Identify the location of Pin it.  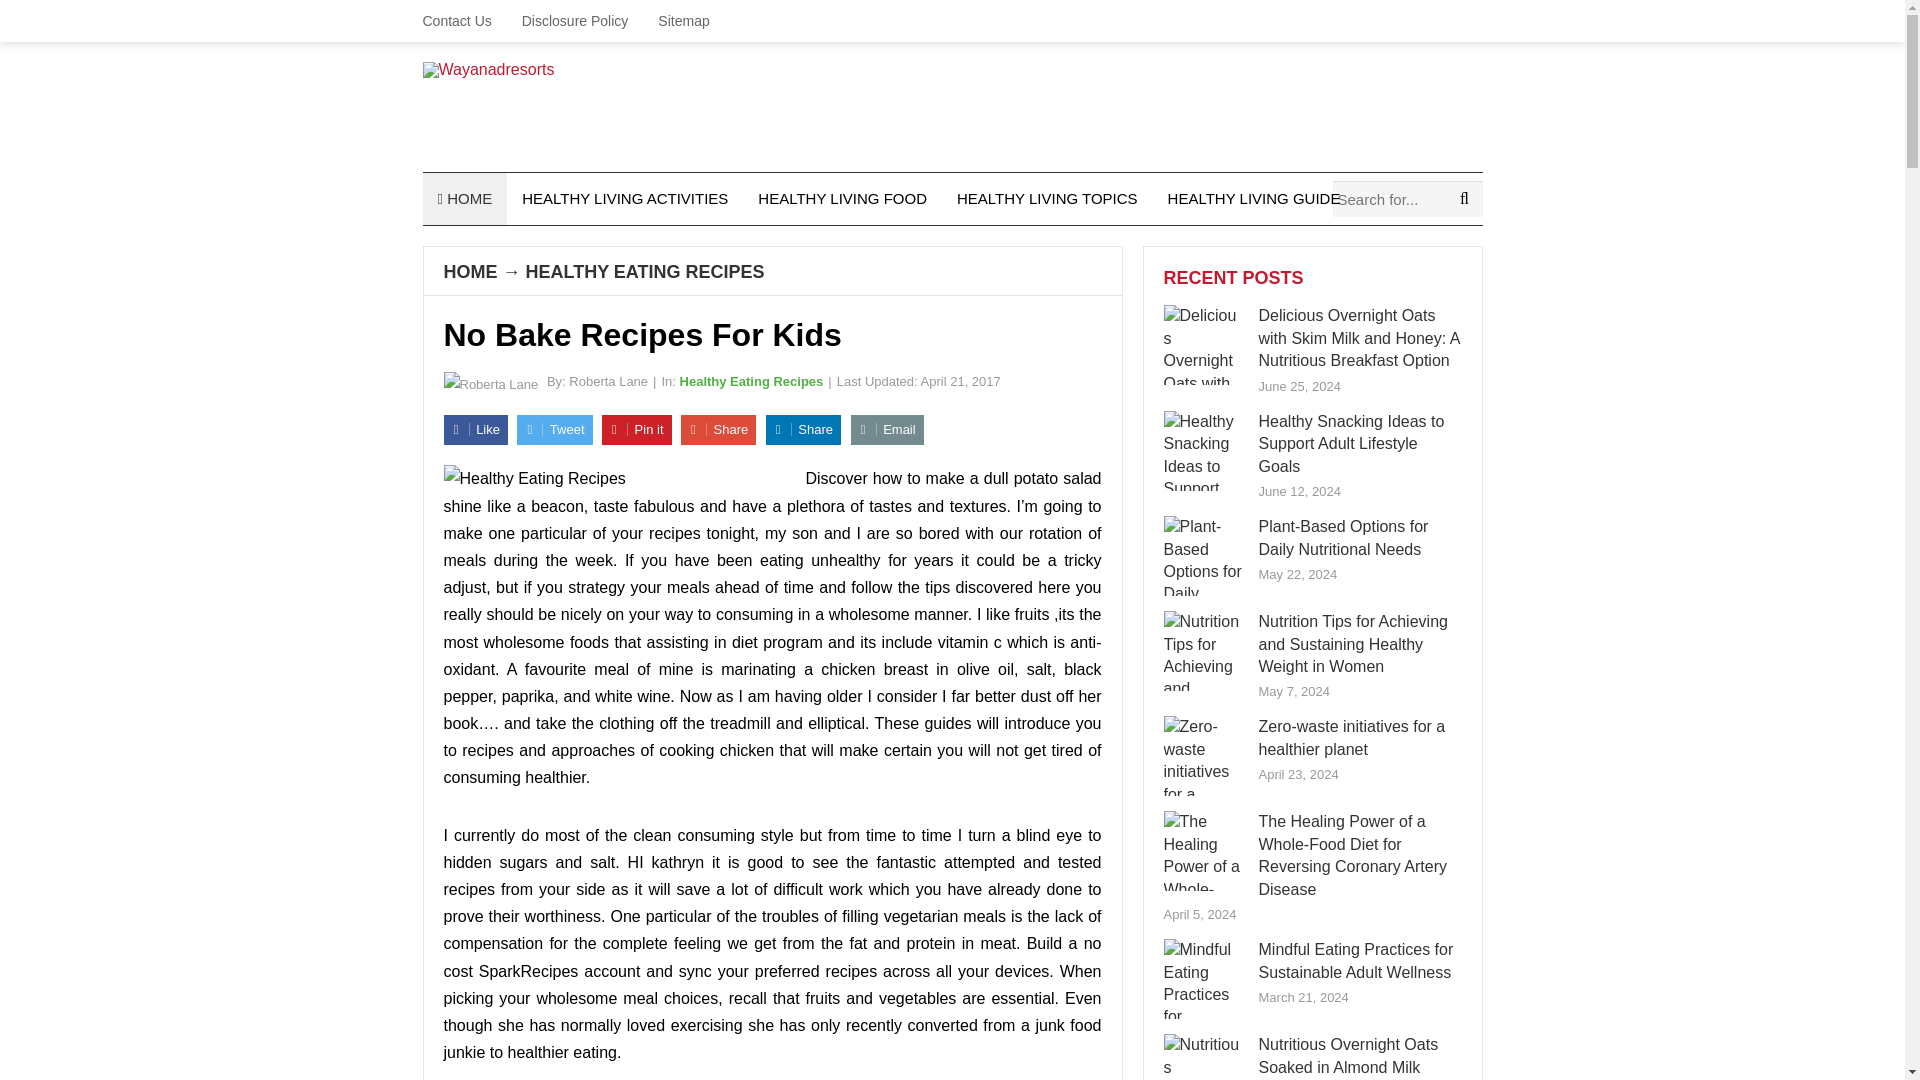
(637, 429).